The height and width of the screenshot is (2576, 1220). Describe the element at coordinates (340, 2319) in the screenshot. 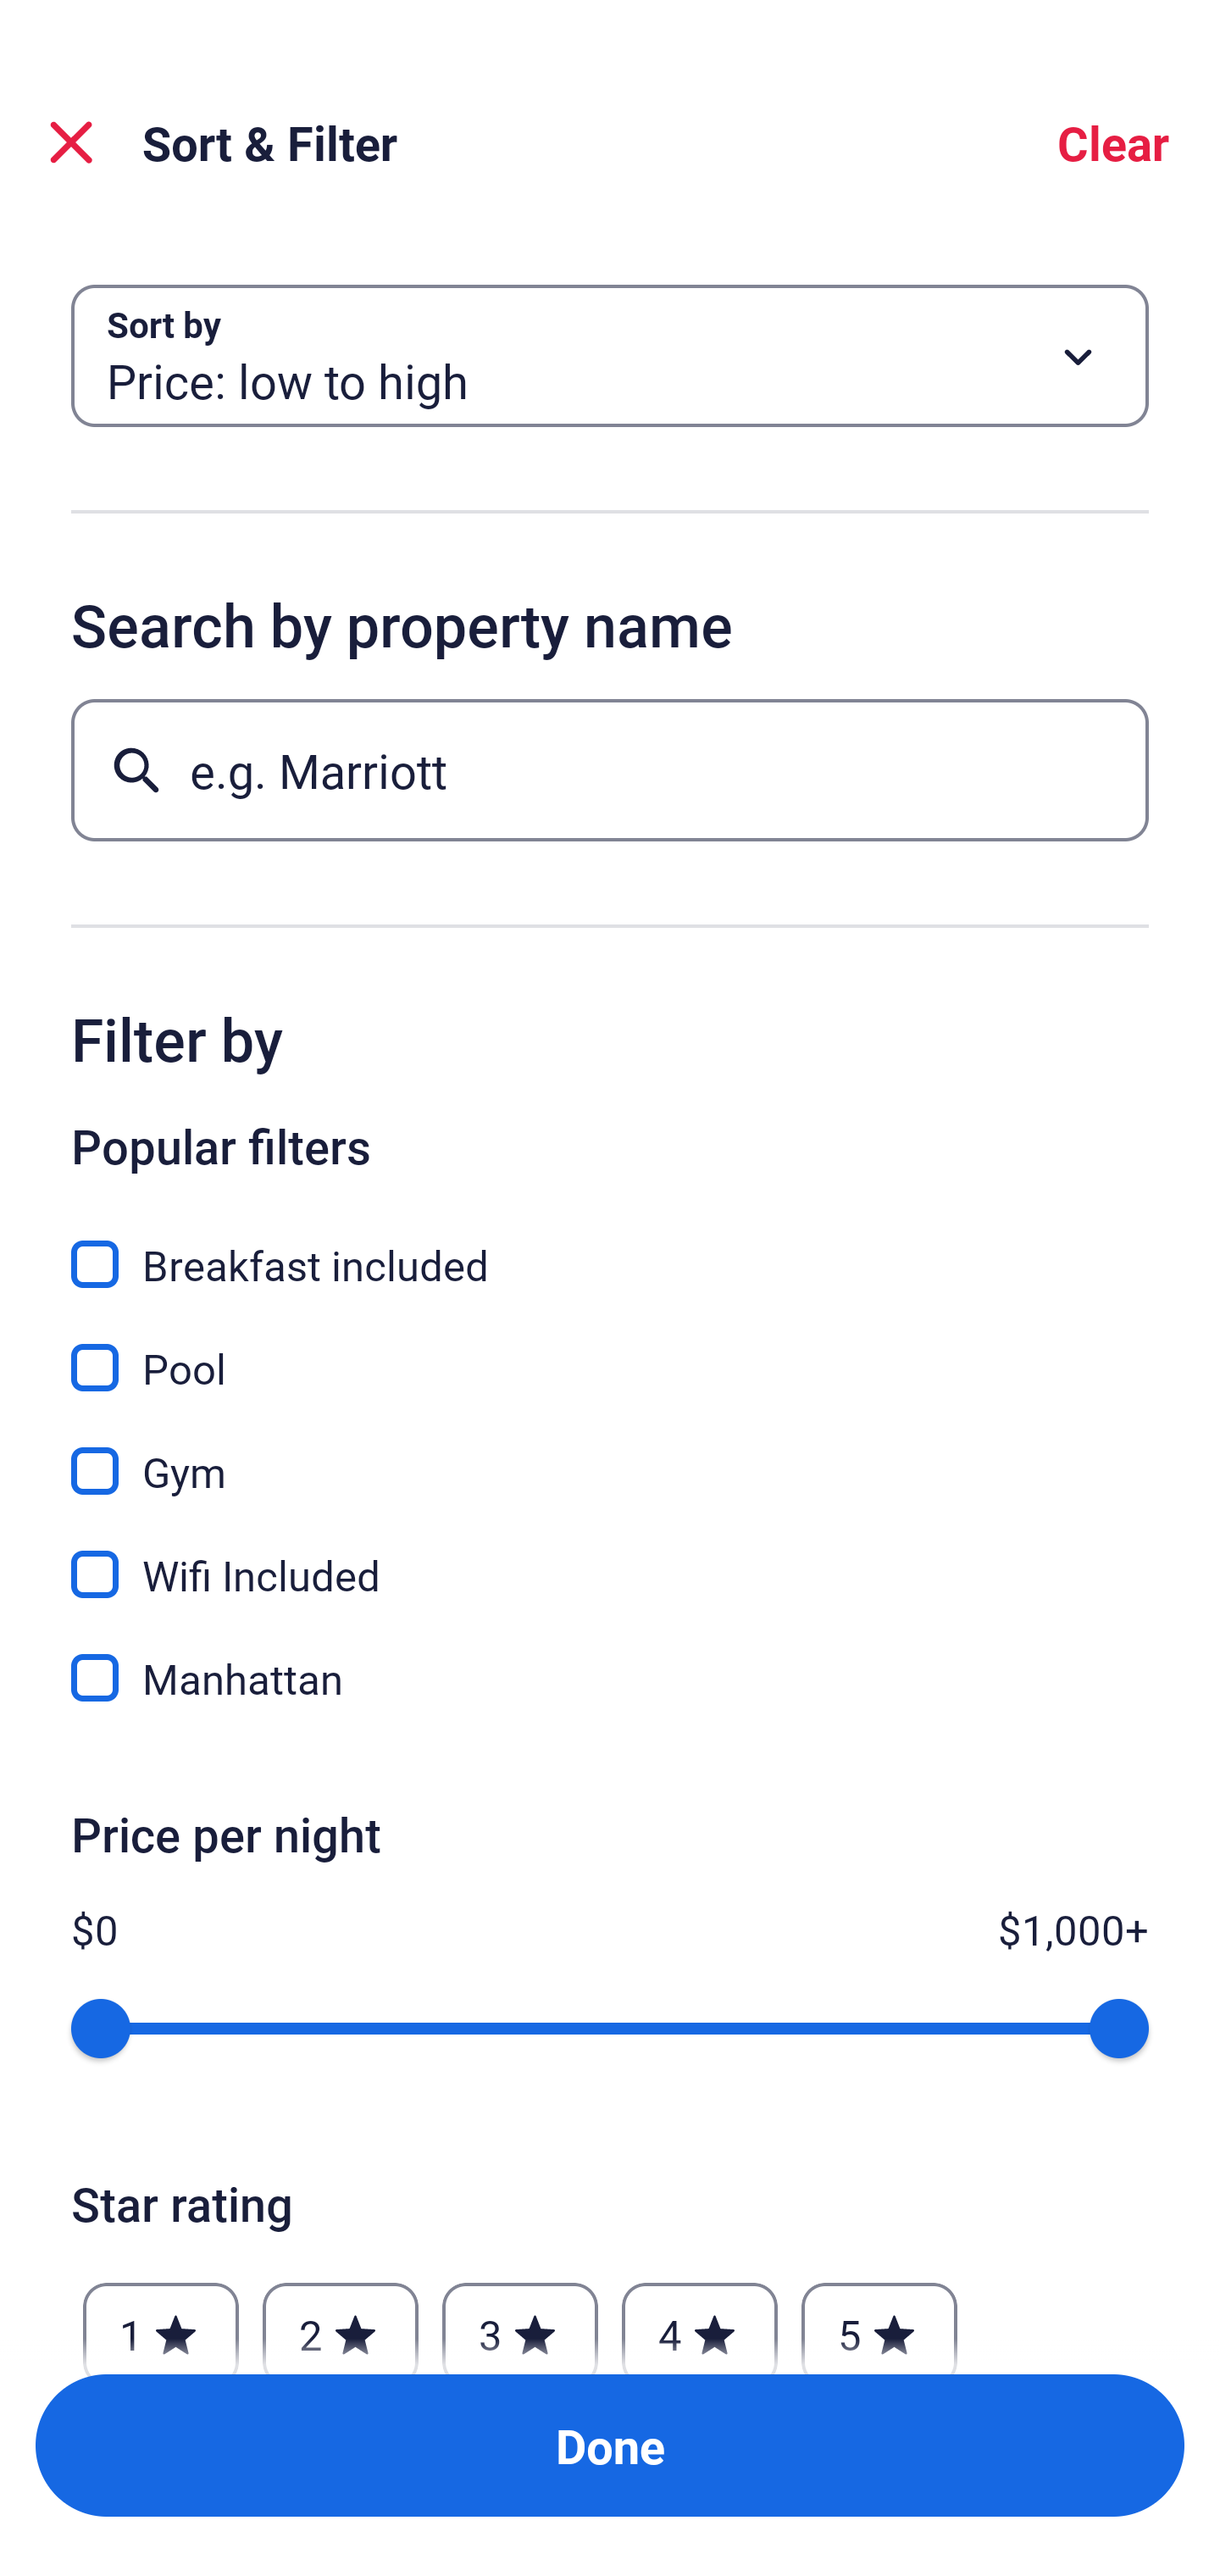

I see `2` at that location.